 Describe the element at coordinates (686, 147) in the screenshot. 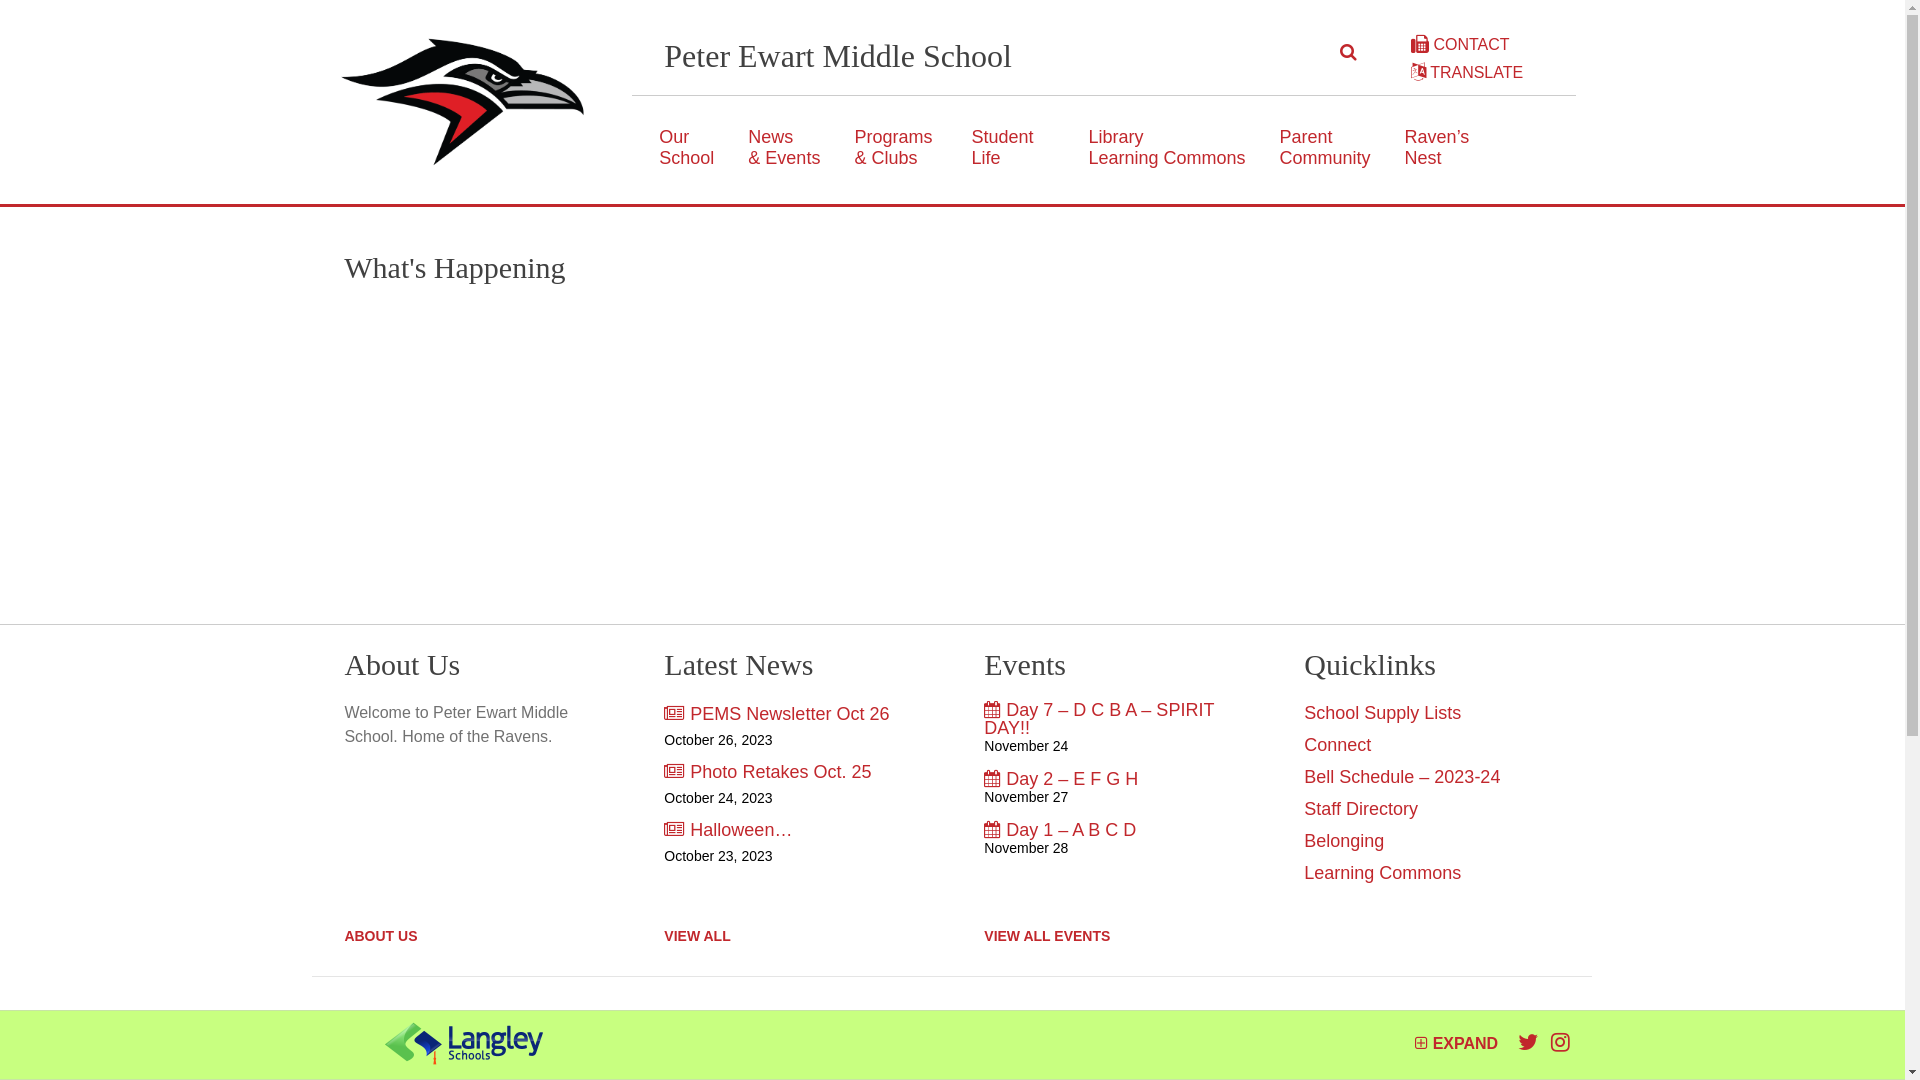

I see `Our 
School` at that location.